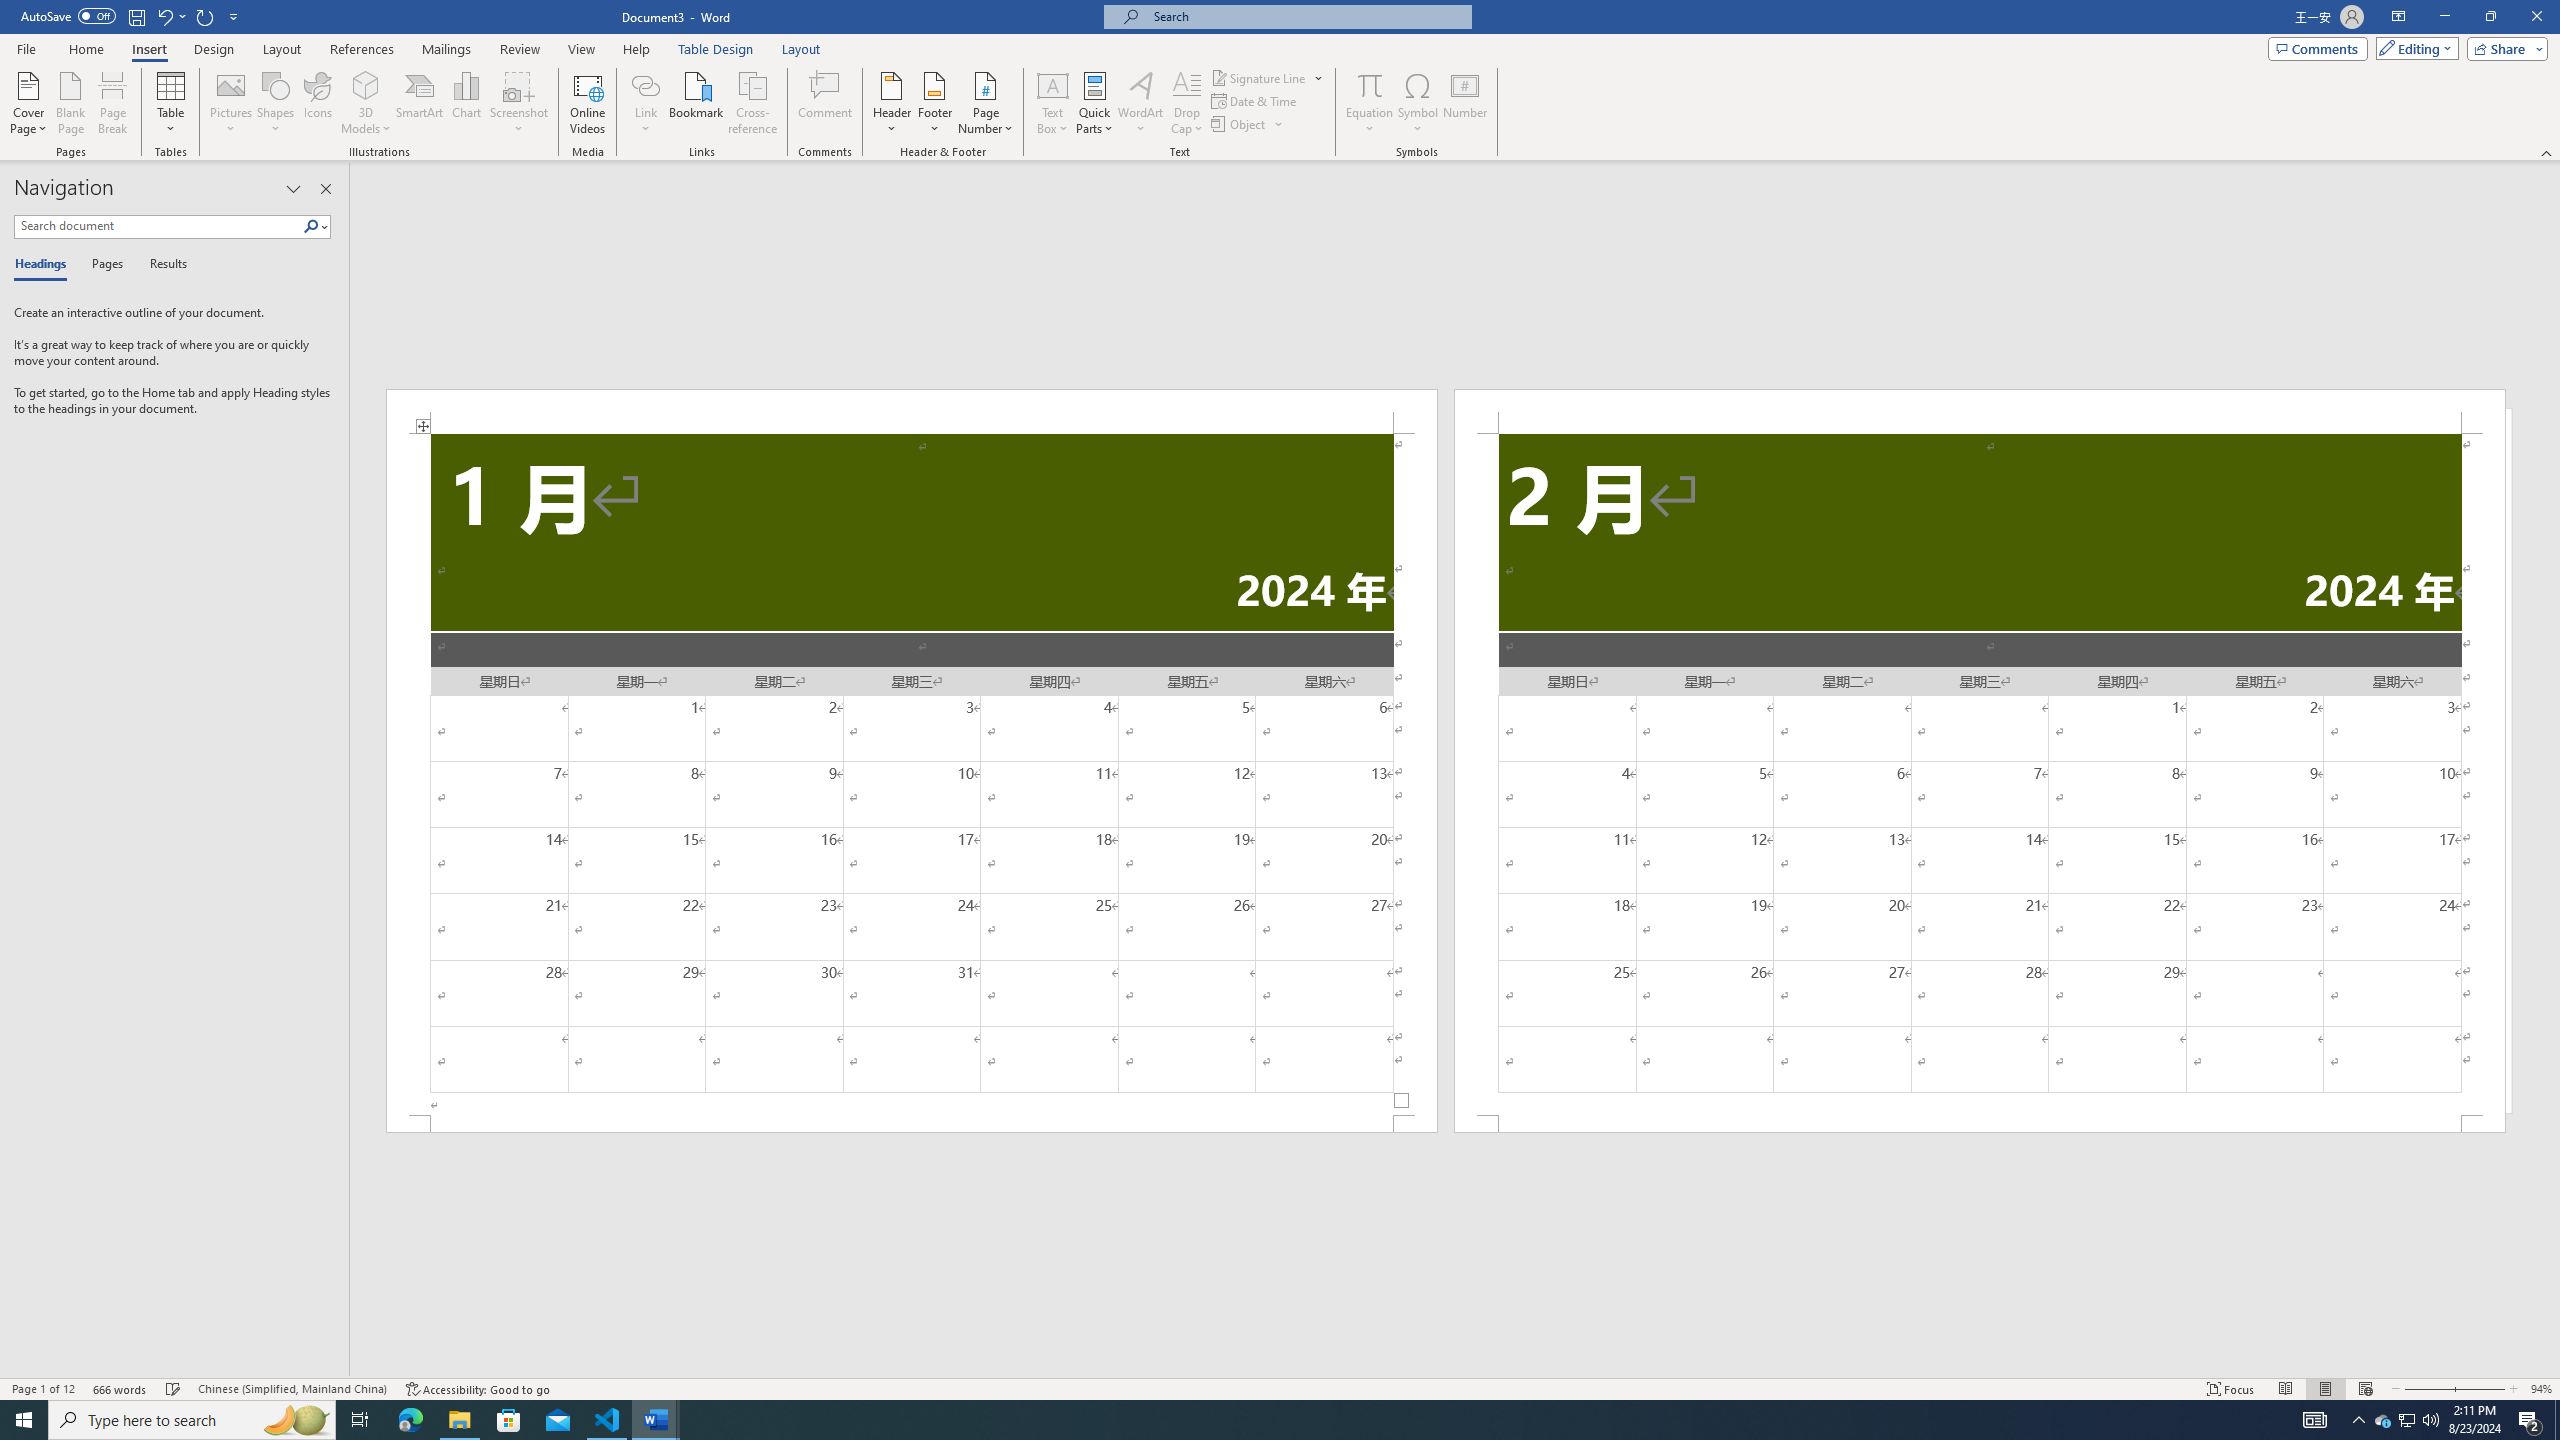 The width and height of the screenshot is (2560, 1440). What do you see at coordinates (232, 103) in the screenshot?
I see `Pictures` at bounding box center [232, 103].